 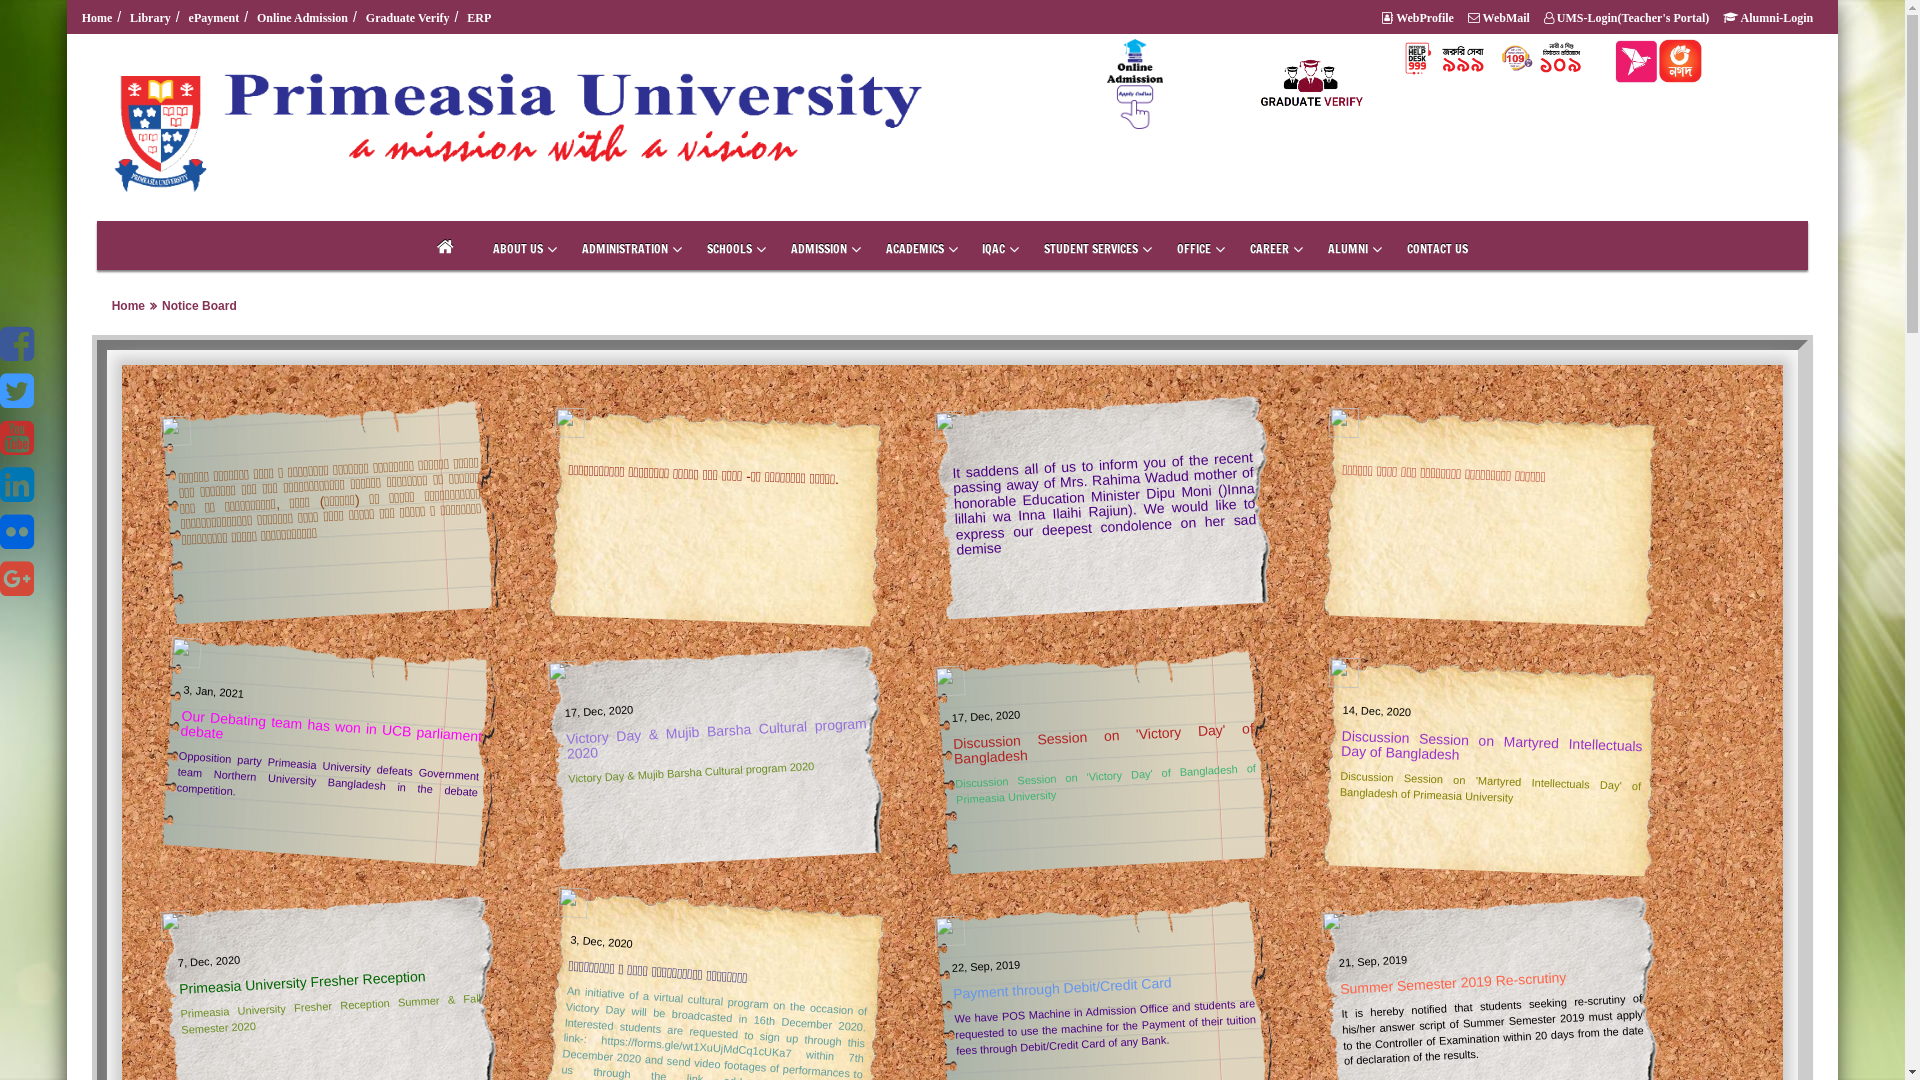 What do you see at coordinates (200, 306) in the screenshot?
I see `Notice Board` at bounding box center [200, 306].